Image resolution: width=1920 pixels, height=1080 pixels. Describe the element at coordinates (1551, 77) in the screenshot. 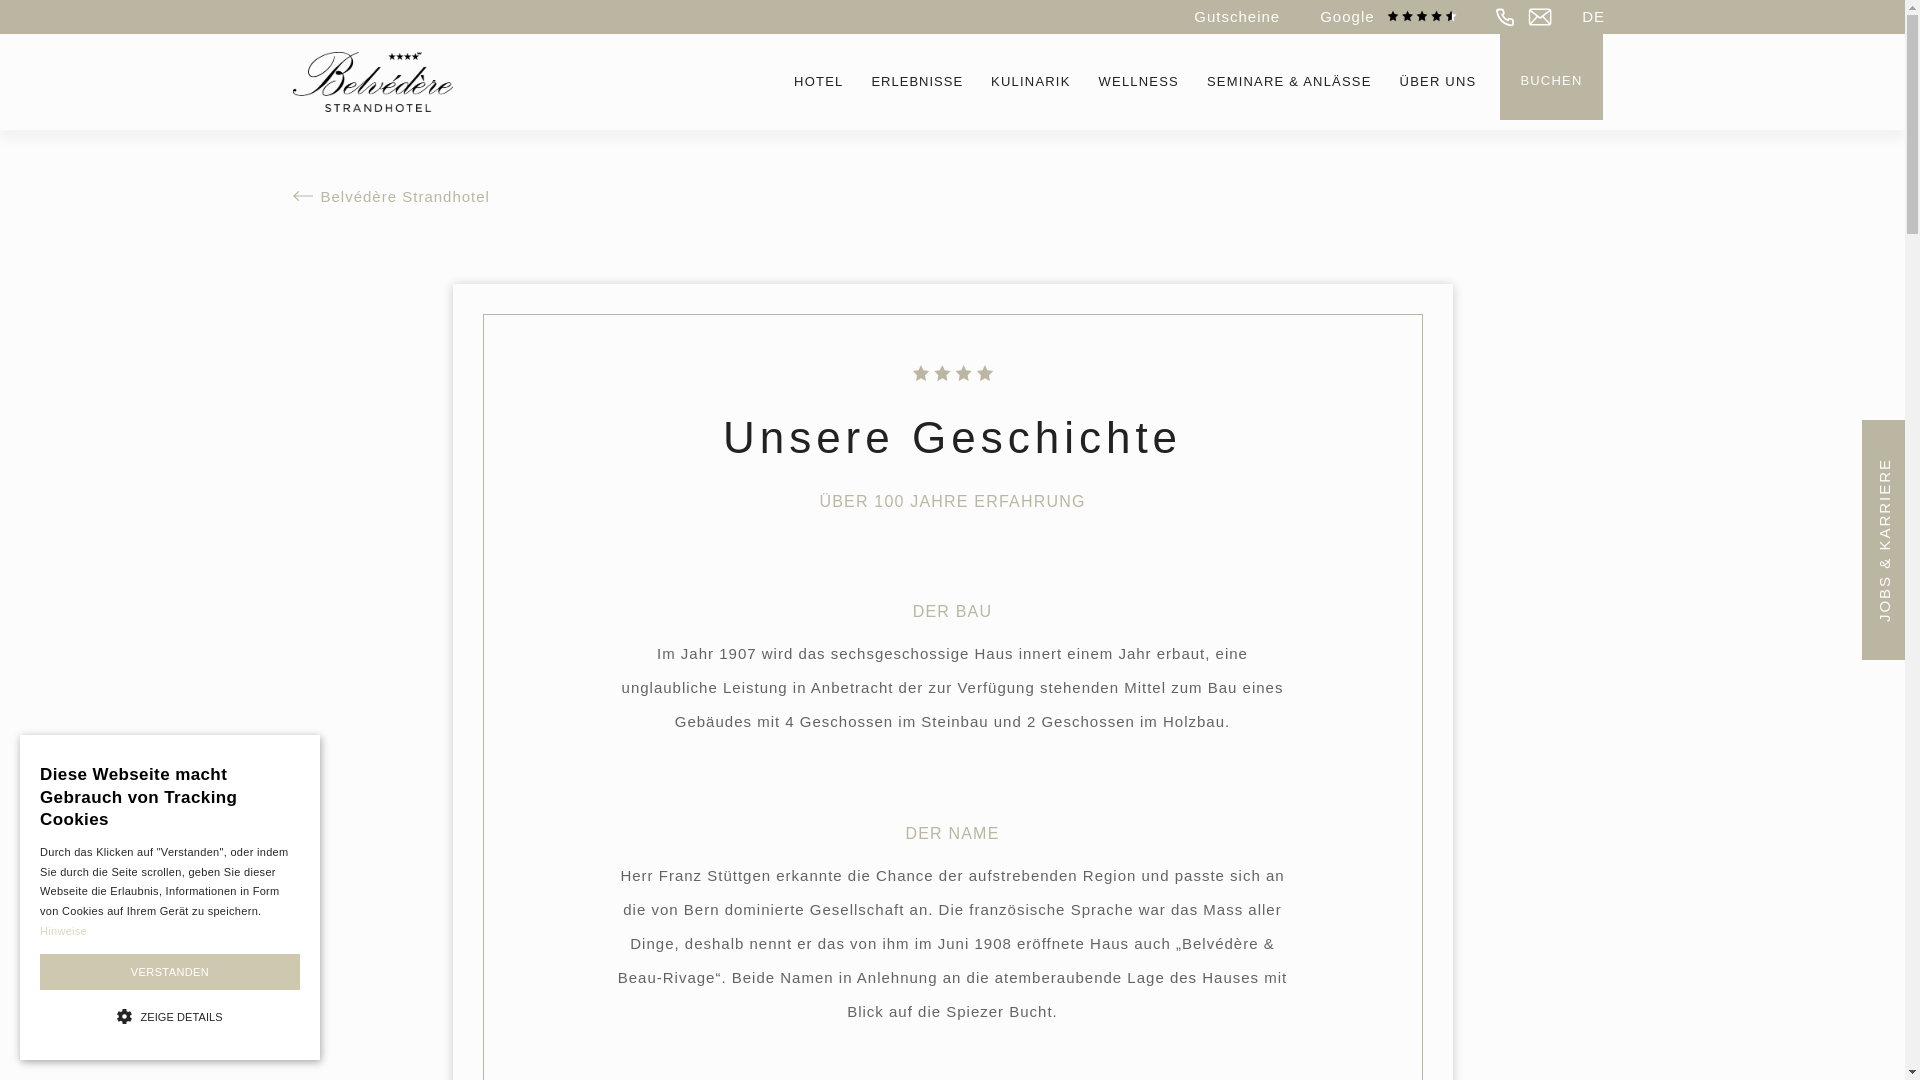

I see `BUCHEN` at that location.